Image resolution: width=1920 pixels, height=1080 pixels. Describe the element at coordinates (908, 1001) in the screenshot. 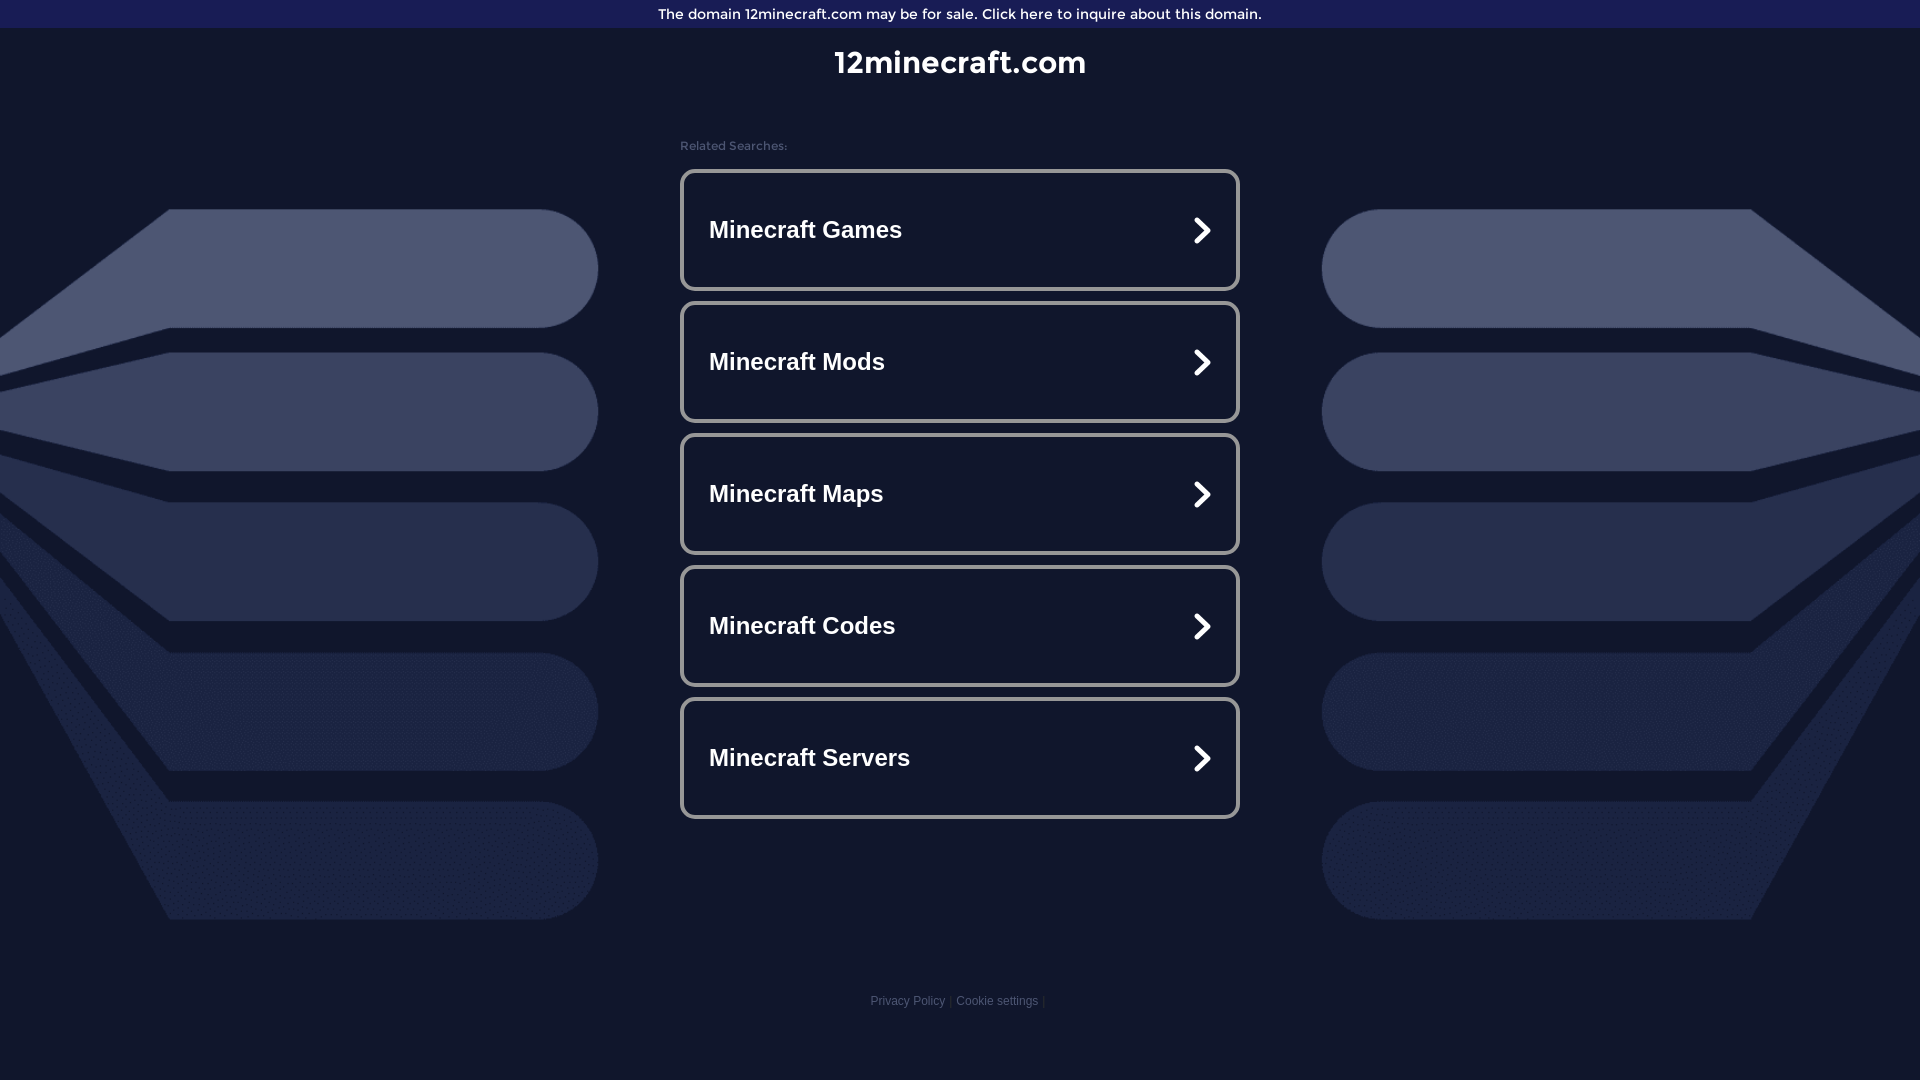

I see `Privacy Policy` at that location.